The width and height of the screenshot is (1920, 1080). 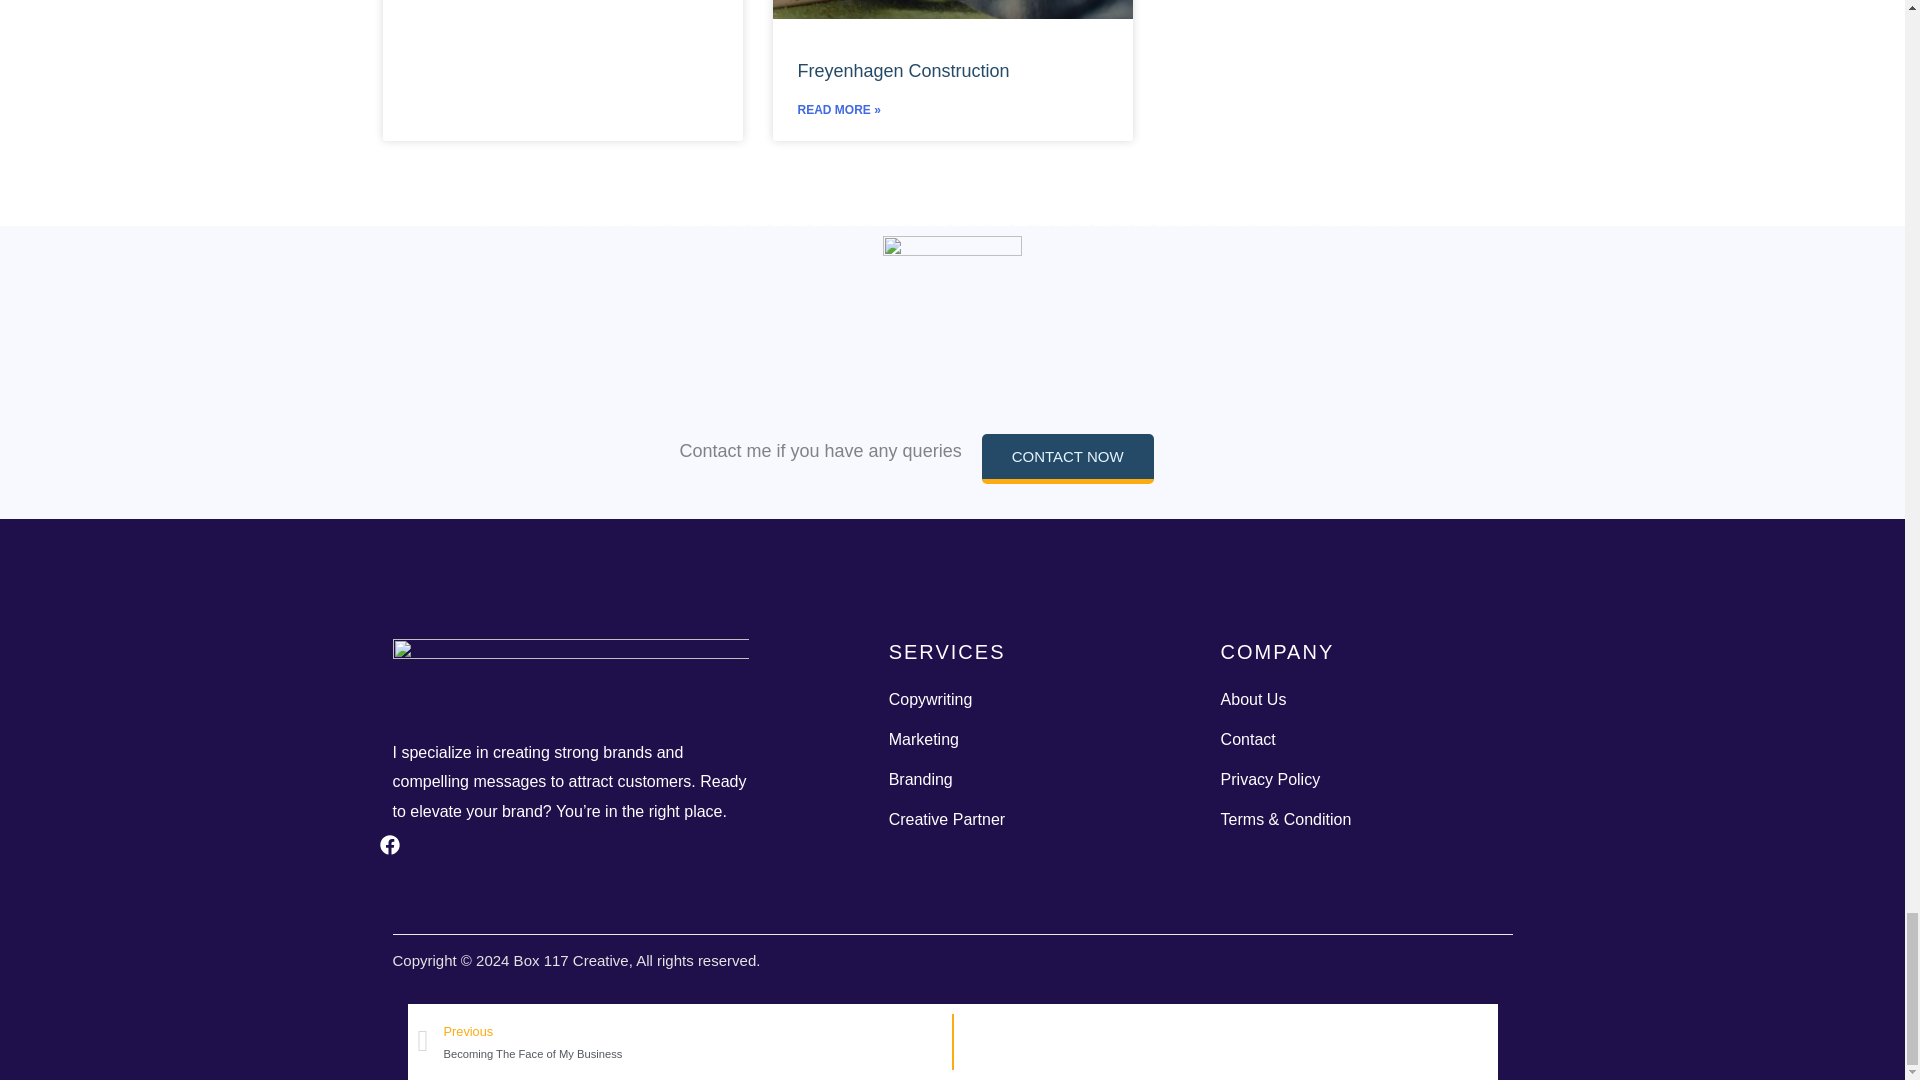 I want to click on Copywriting, so click(x=1034, y=699).